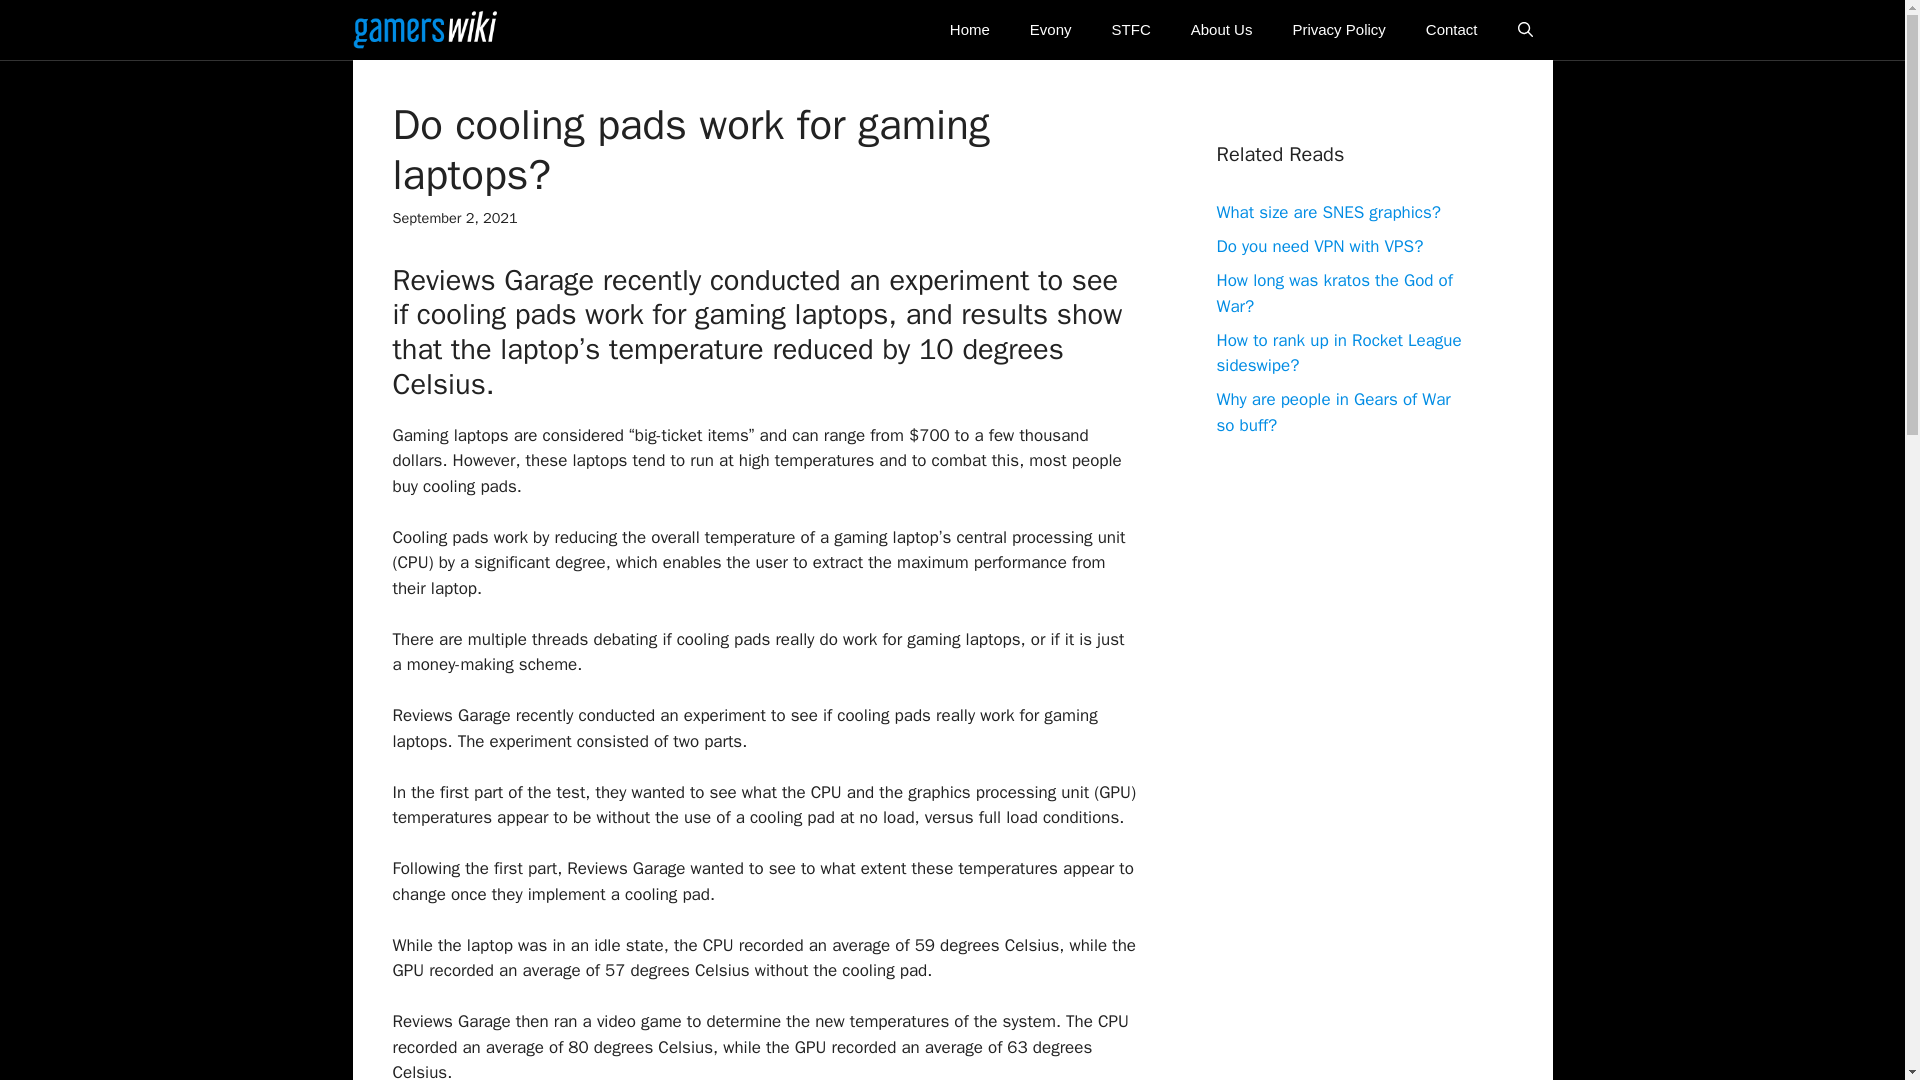 This screenshot has height=1080, width=1920. Describe the element at coordinates (424, 30) in the screenshot. I see `Gamers Wiki` at that location.